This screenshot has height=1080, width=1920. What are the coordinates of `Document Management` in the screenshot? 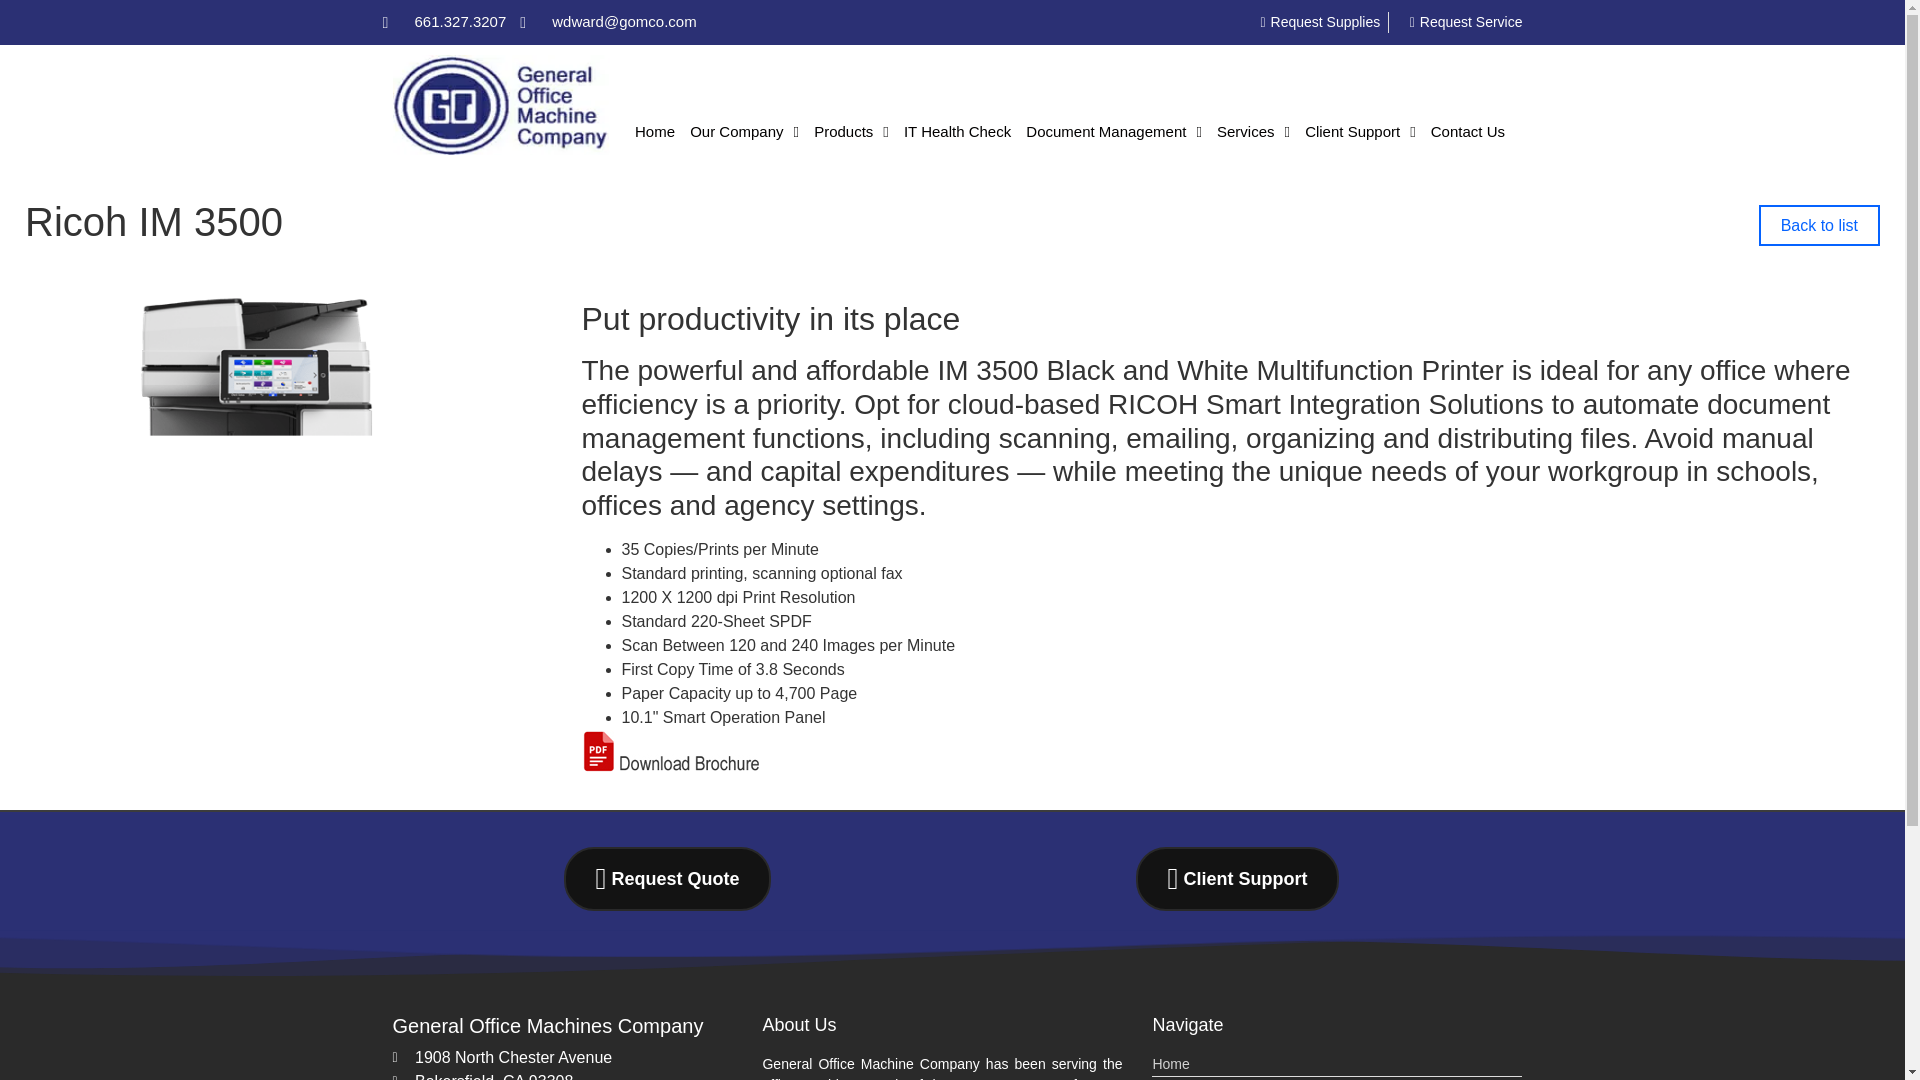 It's located at (1114, 132).